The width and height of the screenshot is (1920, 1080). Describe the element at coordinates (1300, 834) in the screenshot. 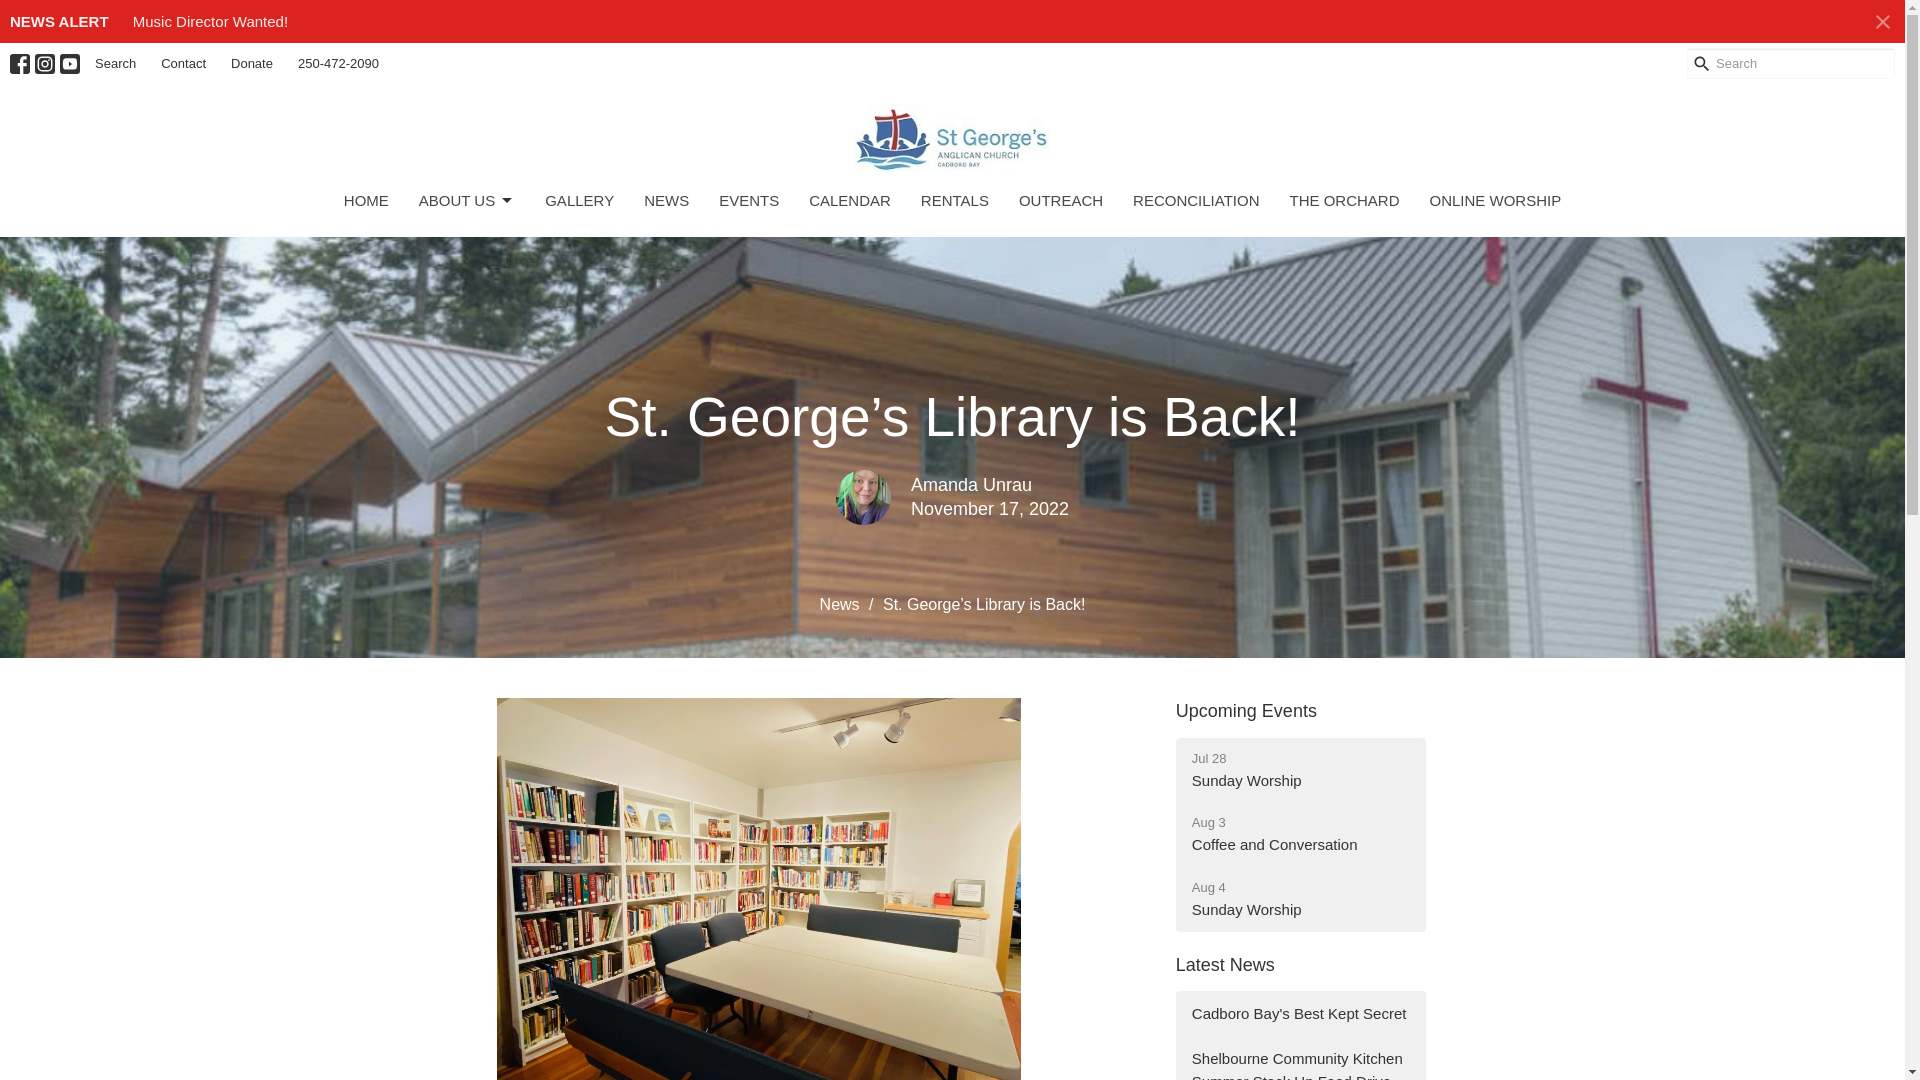

I see `NEWS` at that location.